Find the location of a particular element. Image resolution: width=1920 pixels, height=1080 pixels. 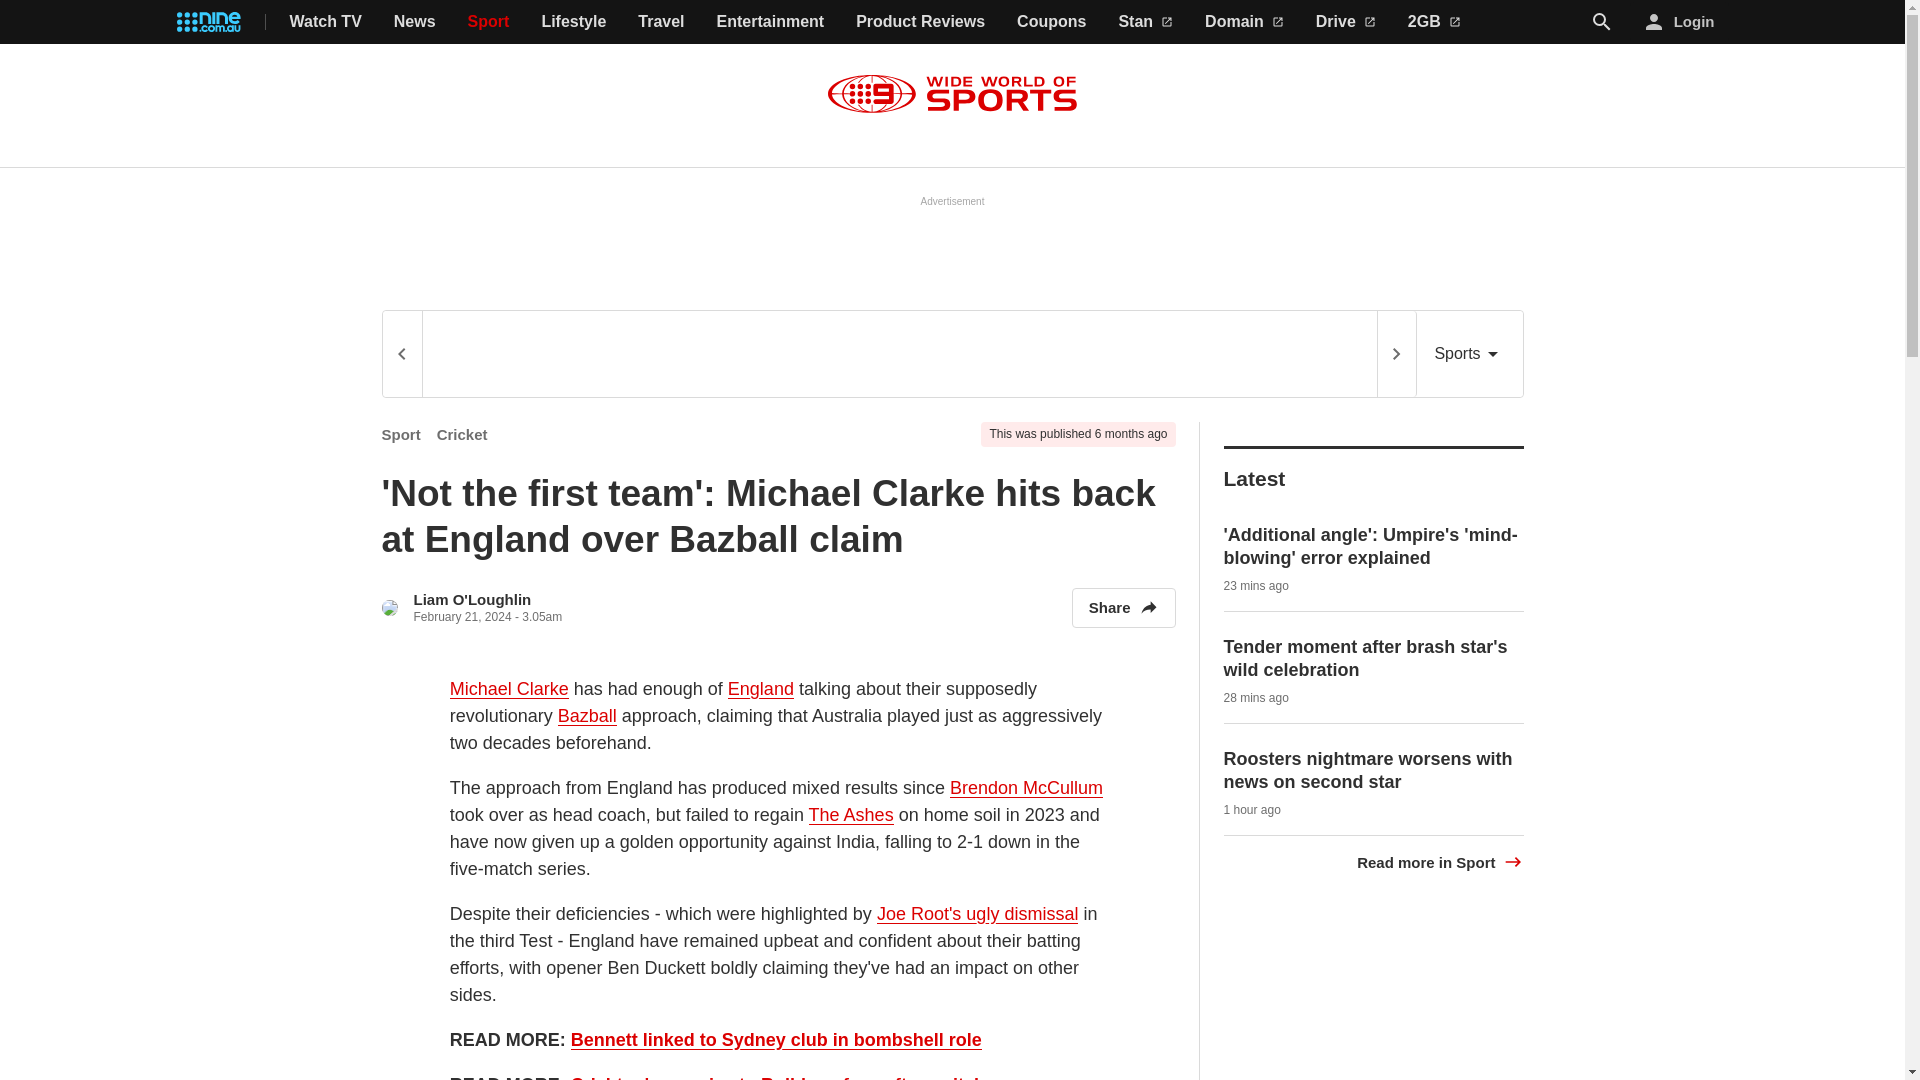

Sport is located at coordinates (489, 22).